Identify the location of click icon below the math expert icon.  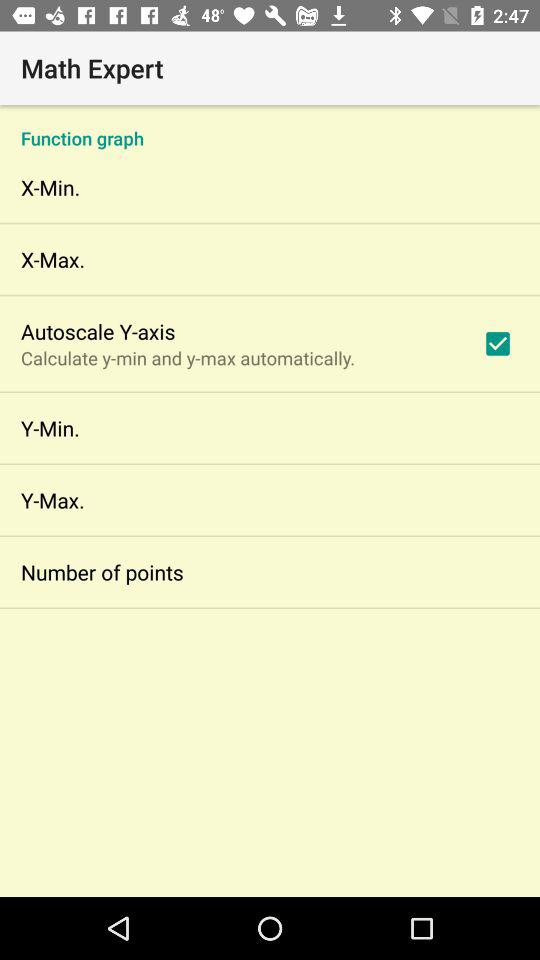
(270, 128).